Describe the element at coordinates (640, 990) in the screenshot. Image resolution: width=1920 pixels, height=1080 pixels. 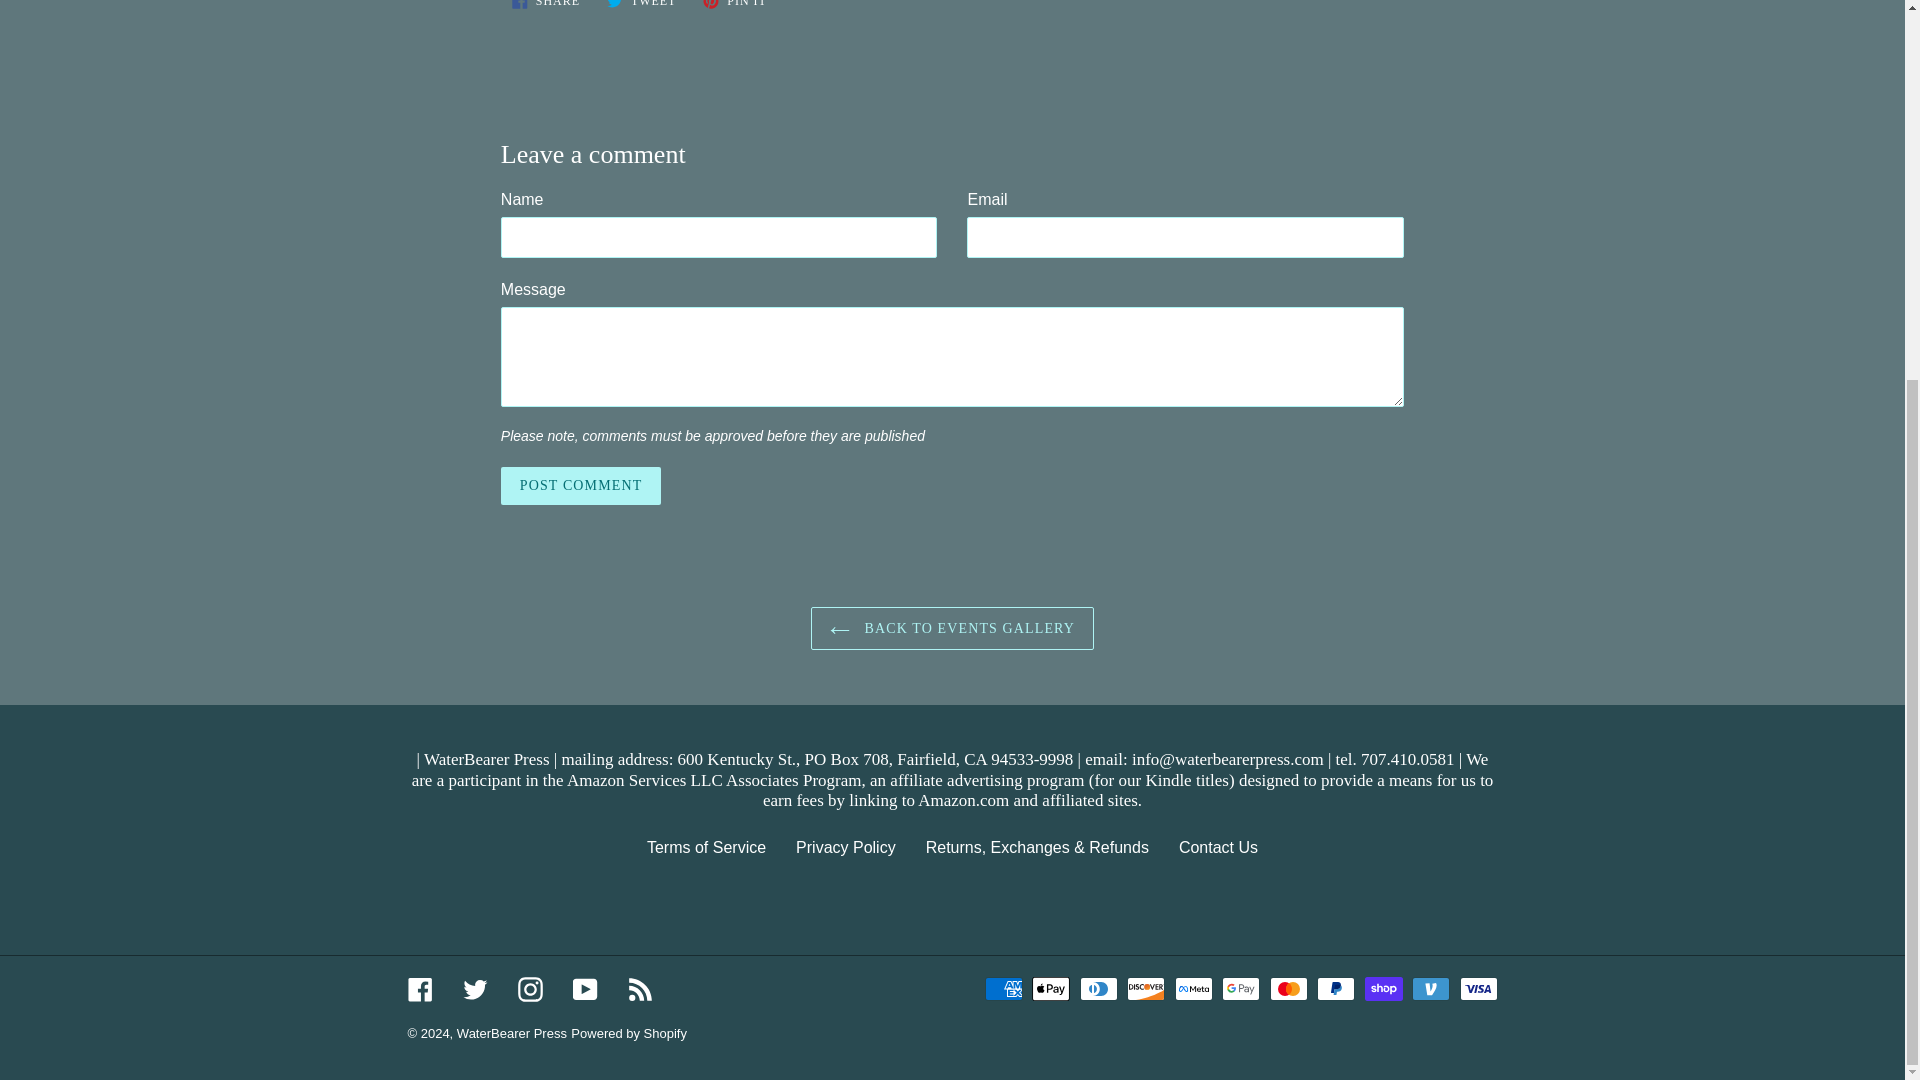
I see `Post comment` at that location.